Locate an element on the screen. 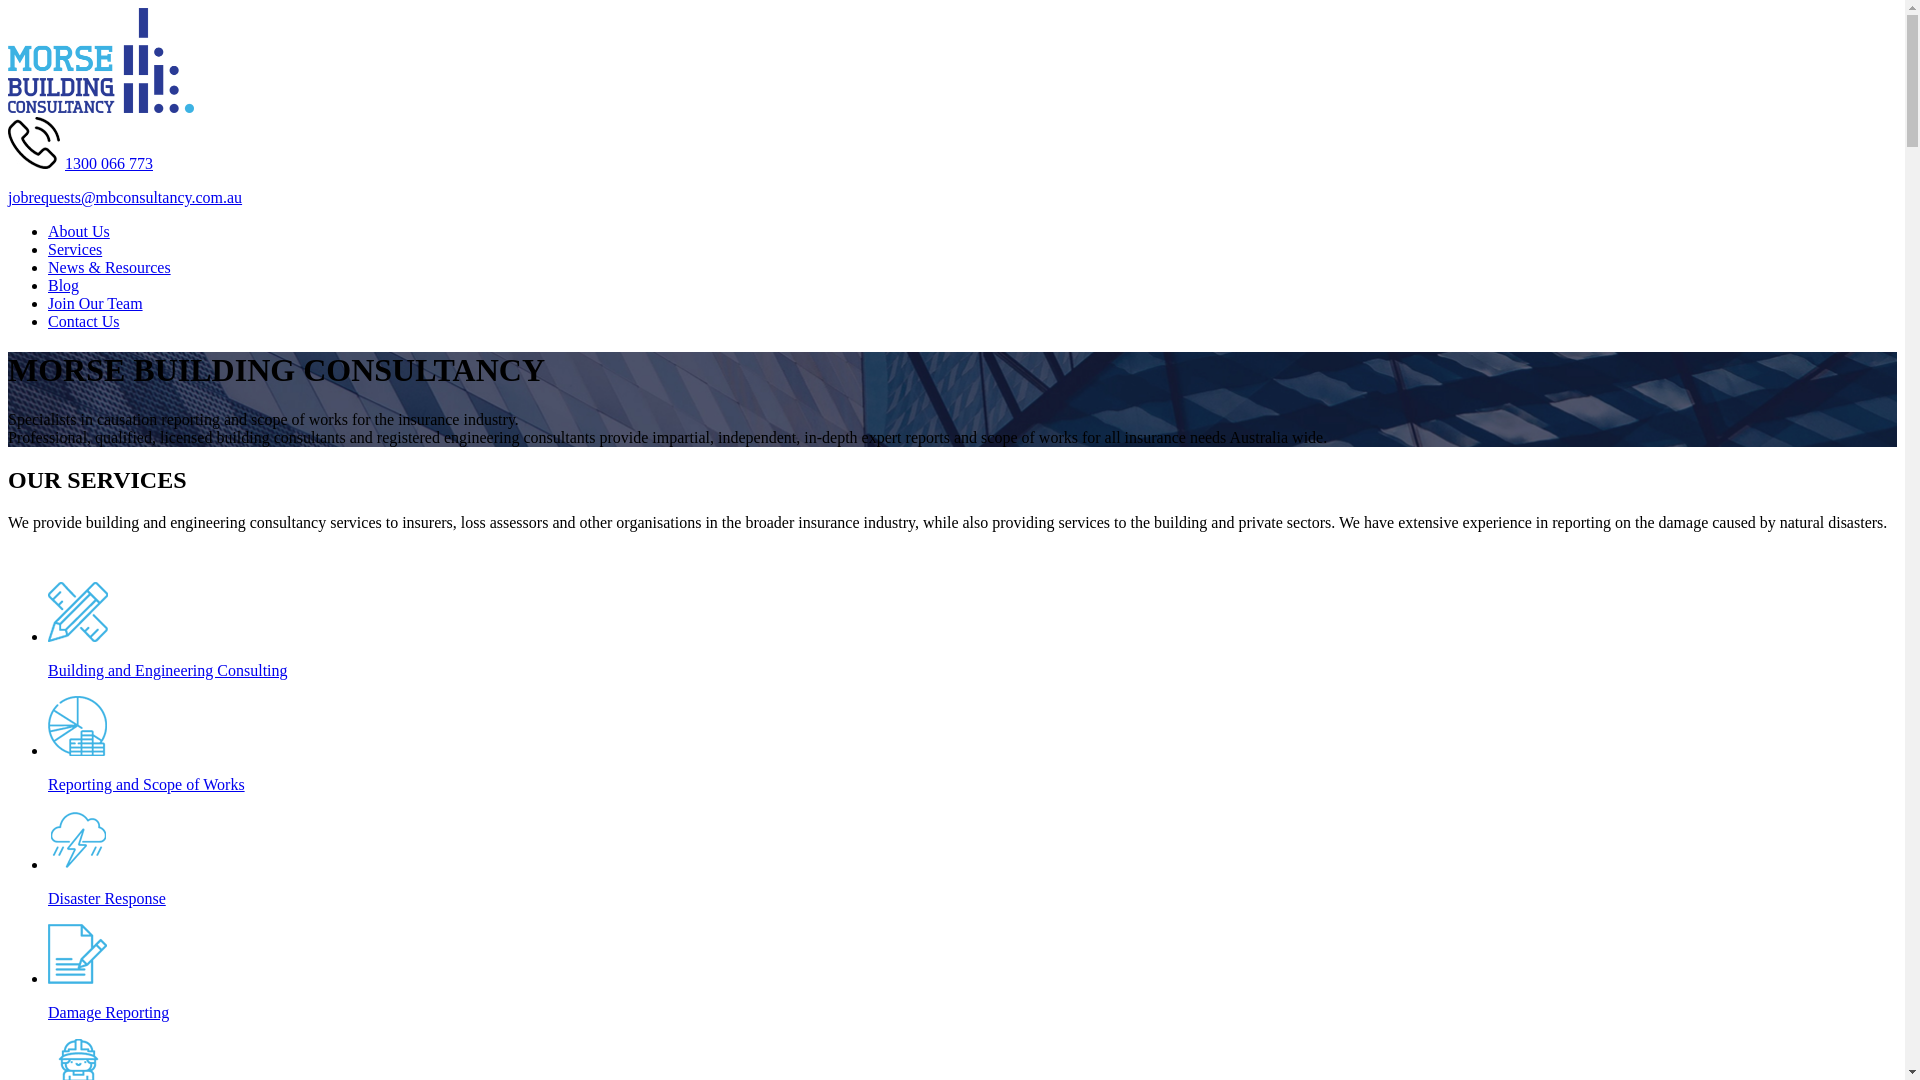 This screenshot has height=1080, width=1920. Blog is located at coordinates (64, 286).